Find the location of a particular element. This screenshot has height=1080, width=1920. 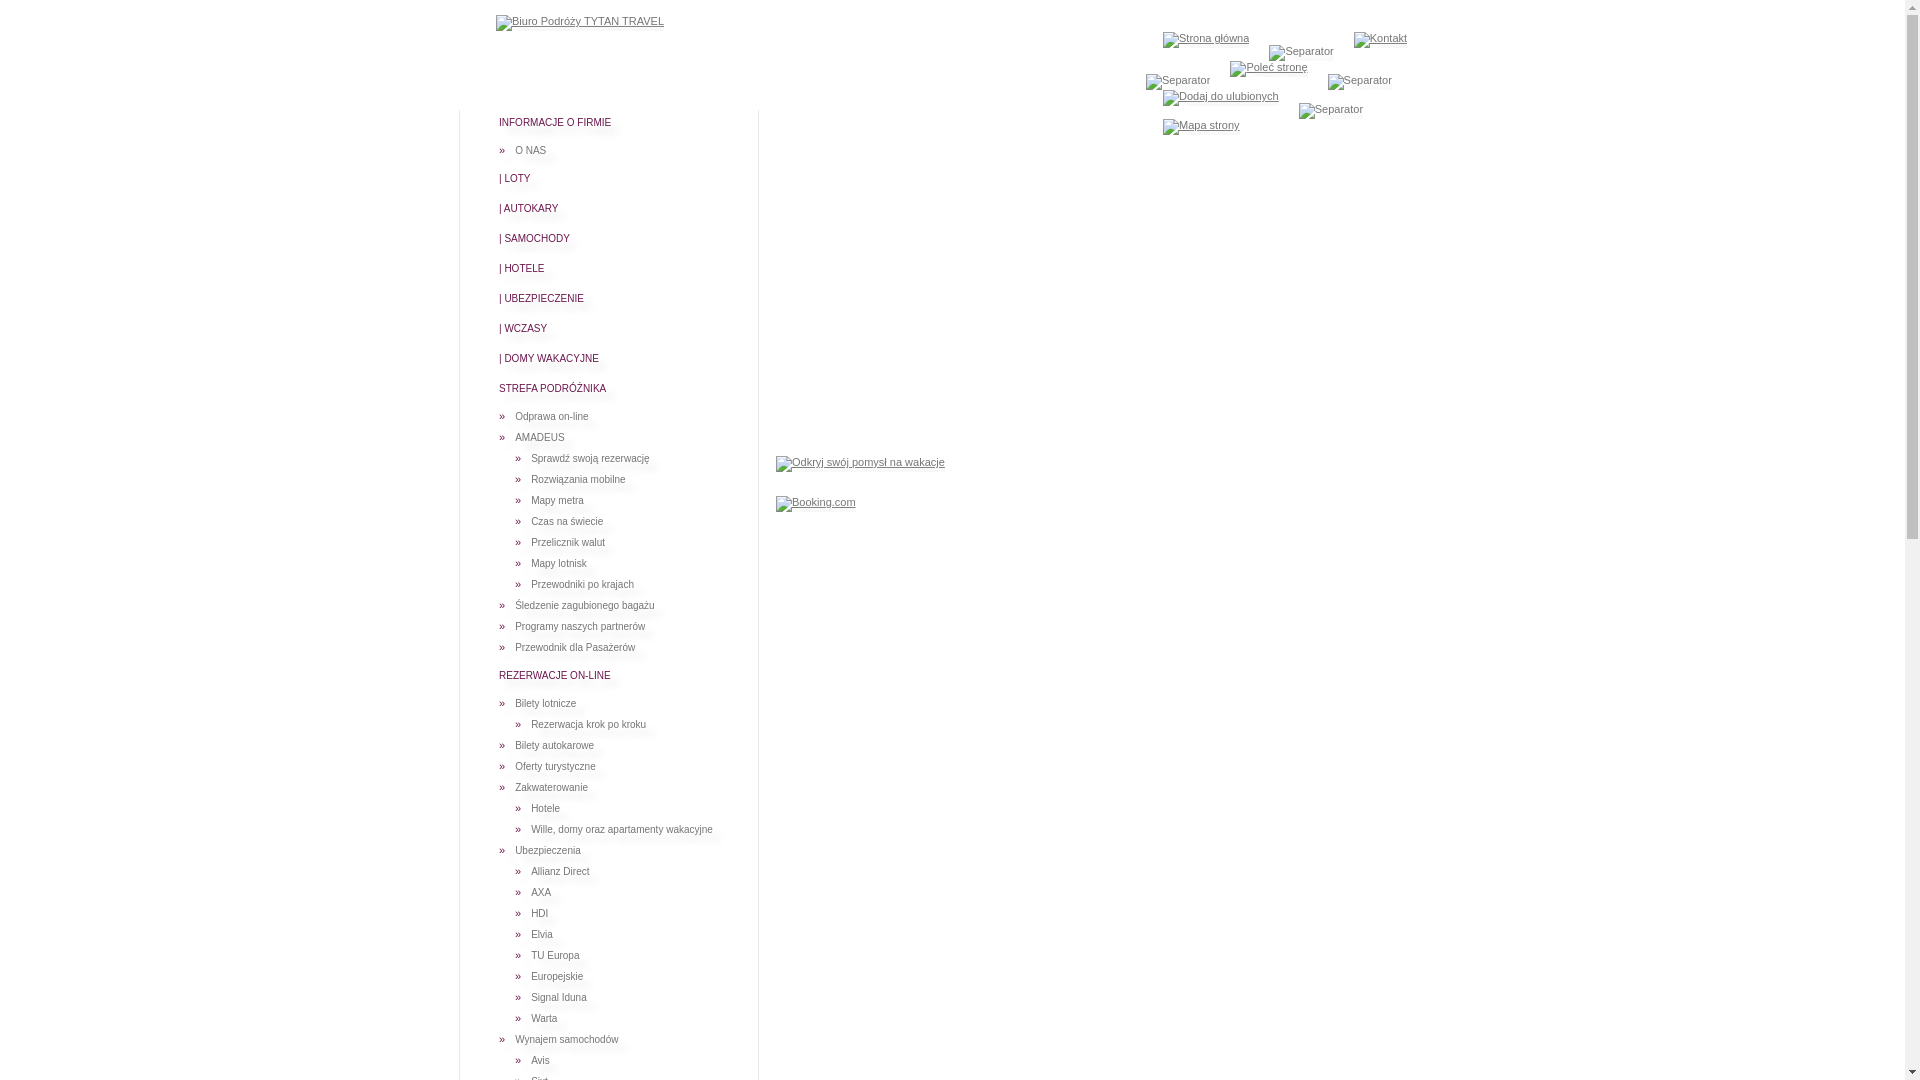

Elvia is located at coordinates (542, 935).